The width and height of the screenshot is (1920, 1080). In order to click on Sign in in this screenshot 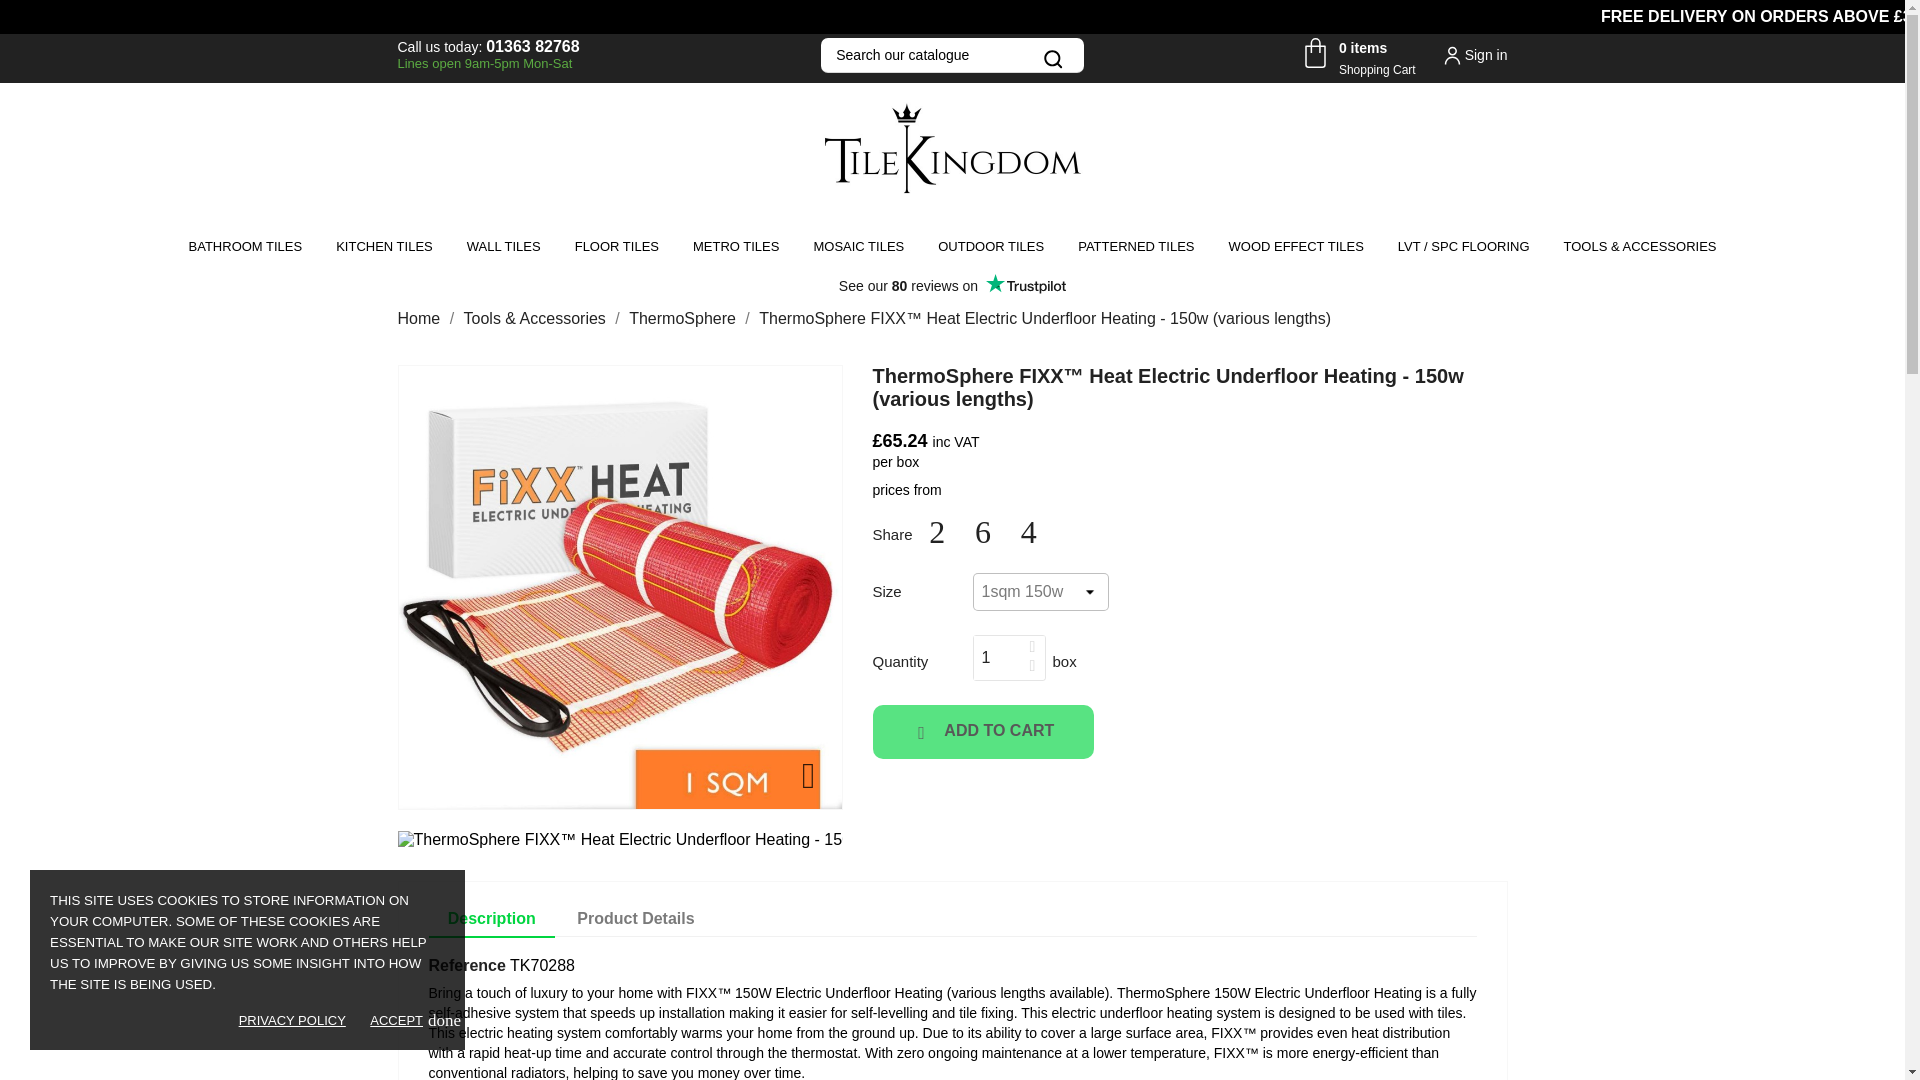, I will do `click(1474, 54)`.